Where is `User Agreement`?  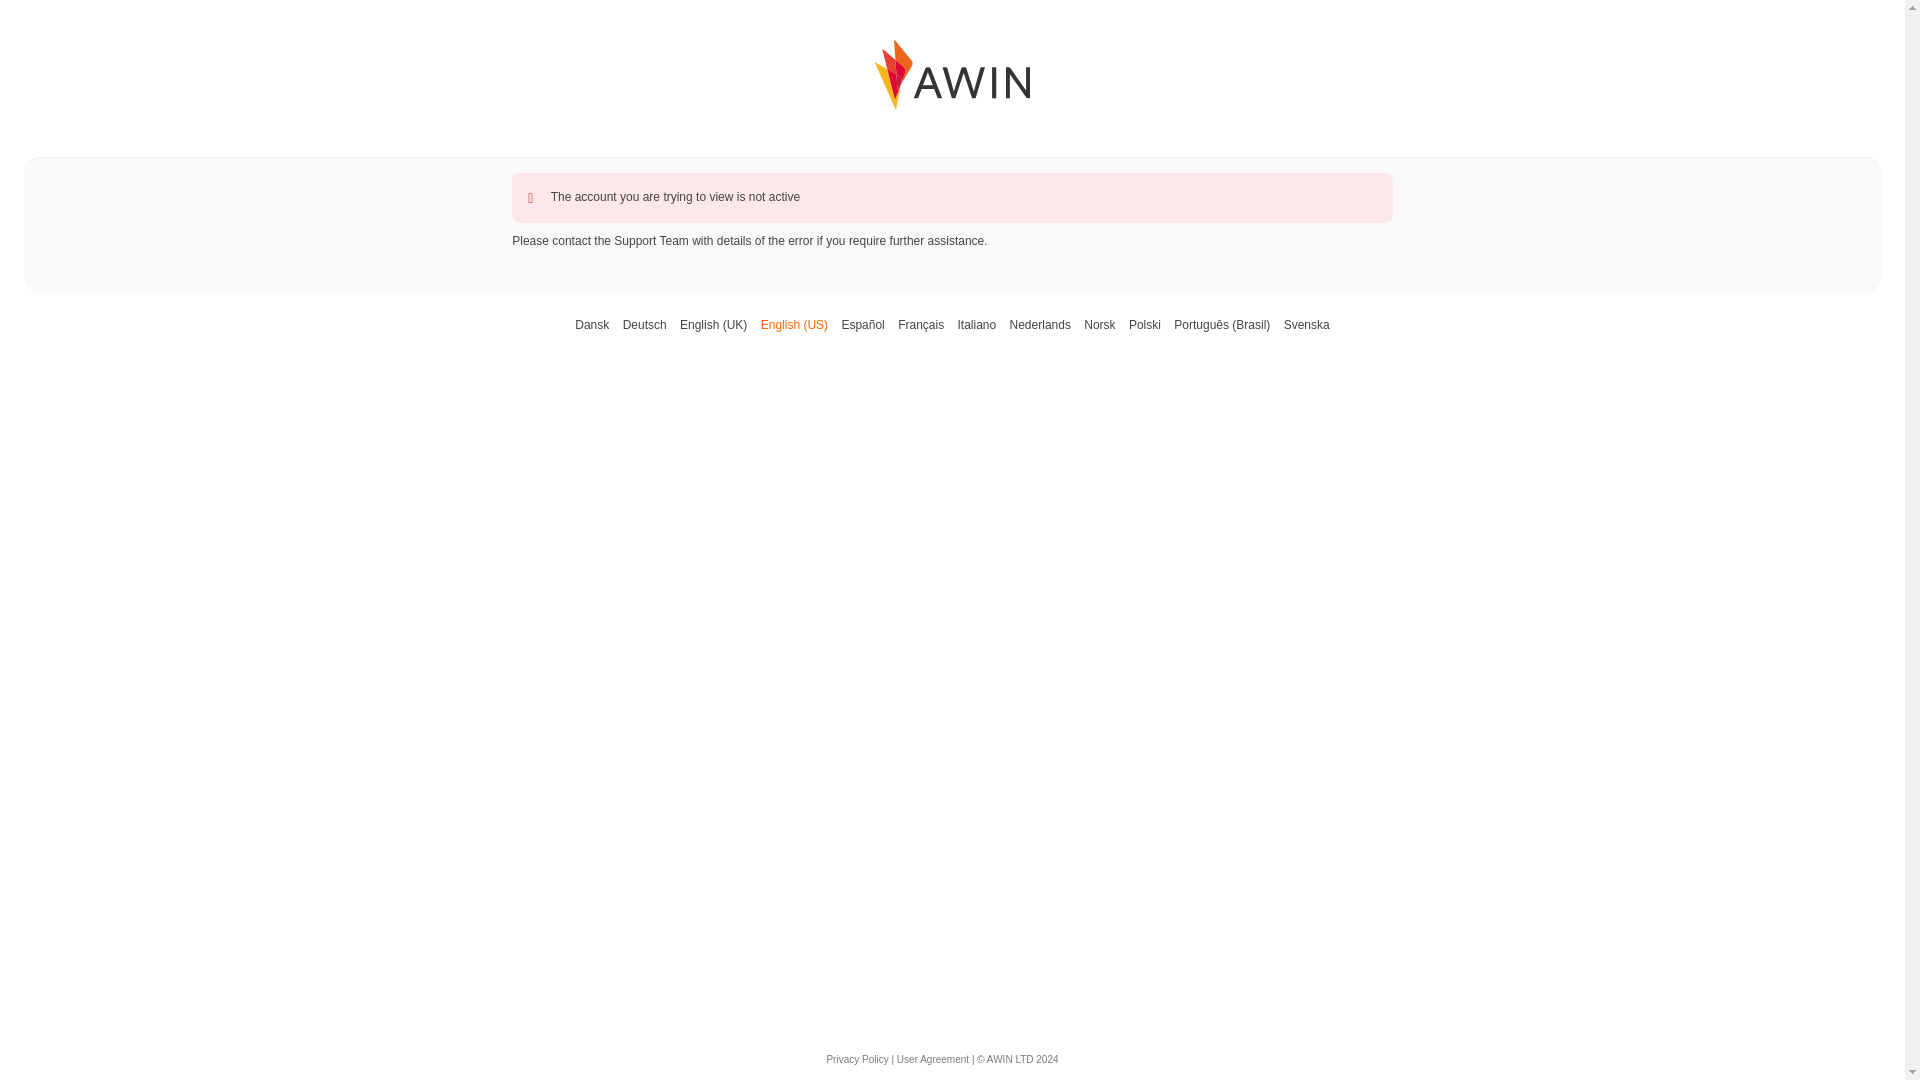 User Agreement is located at coordinates (932, 1059).